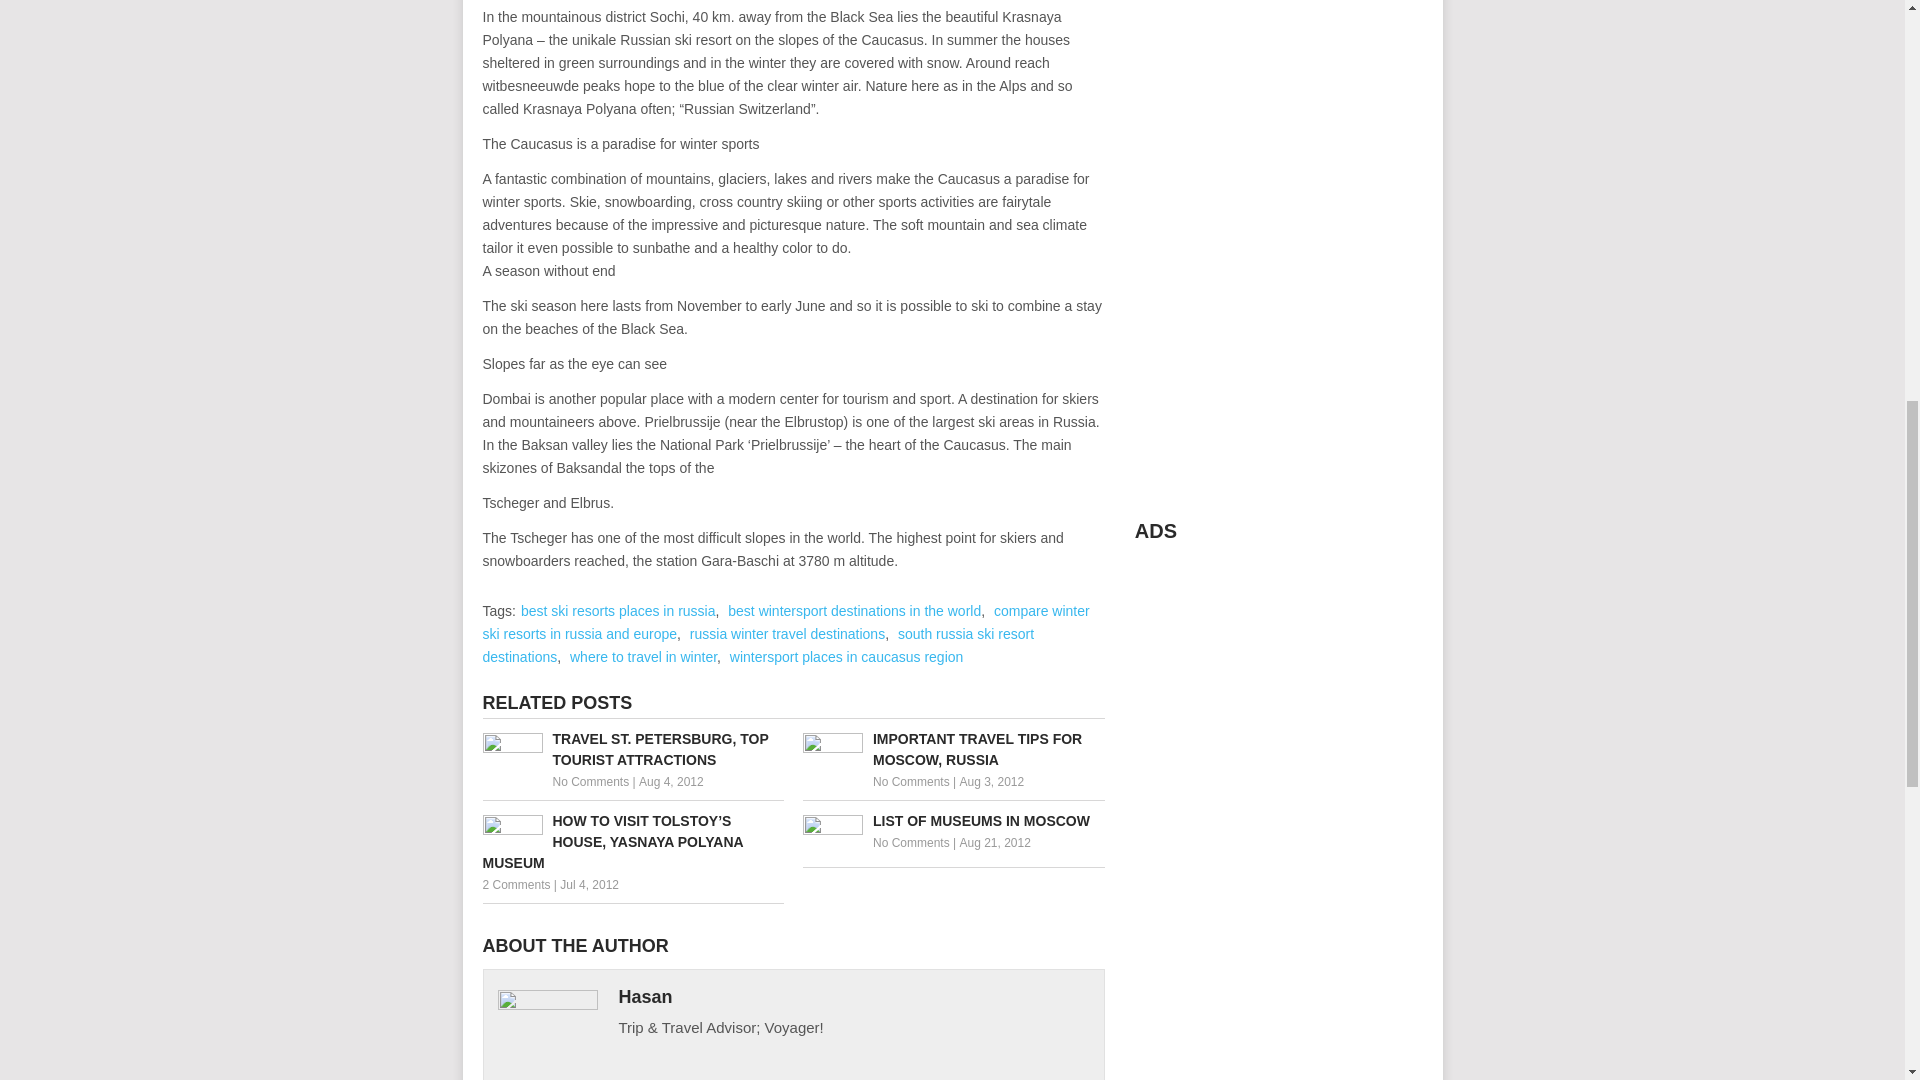 The width and height of the screenshot is (1920, 1080). What do you see at coordinates (846, 657) in the screenshot?
I see `wintersport places in caucasus region` at bounding box center [846, 657].